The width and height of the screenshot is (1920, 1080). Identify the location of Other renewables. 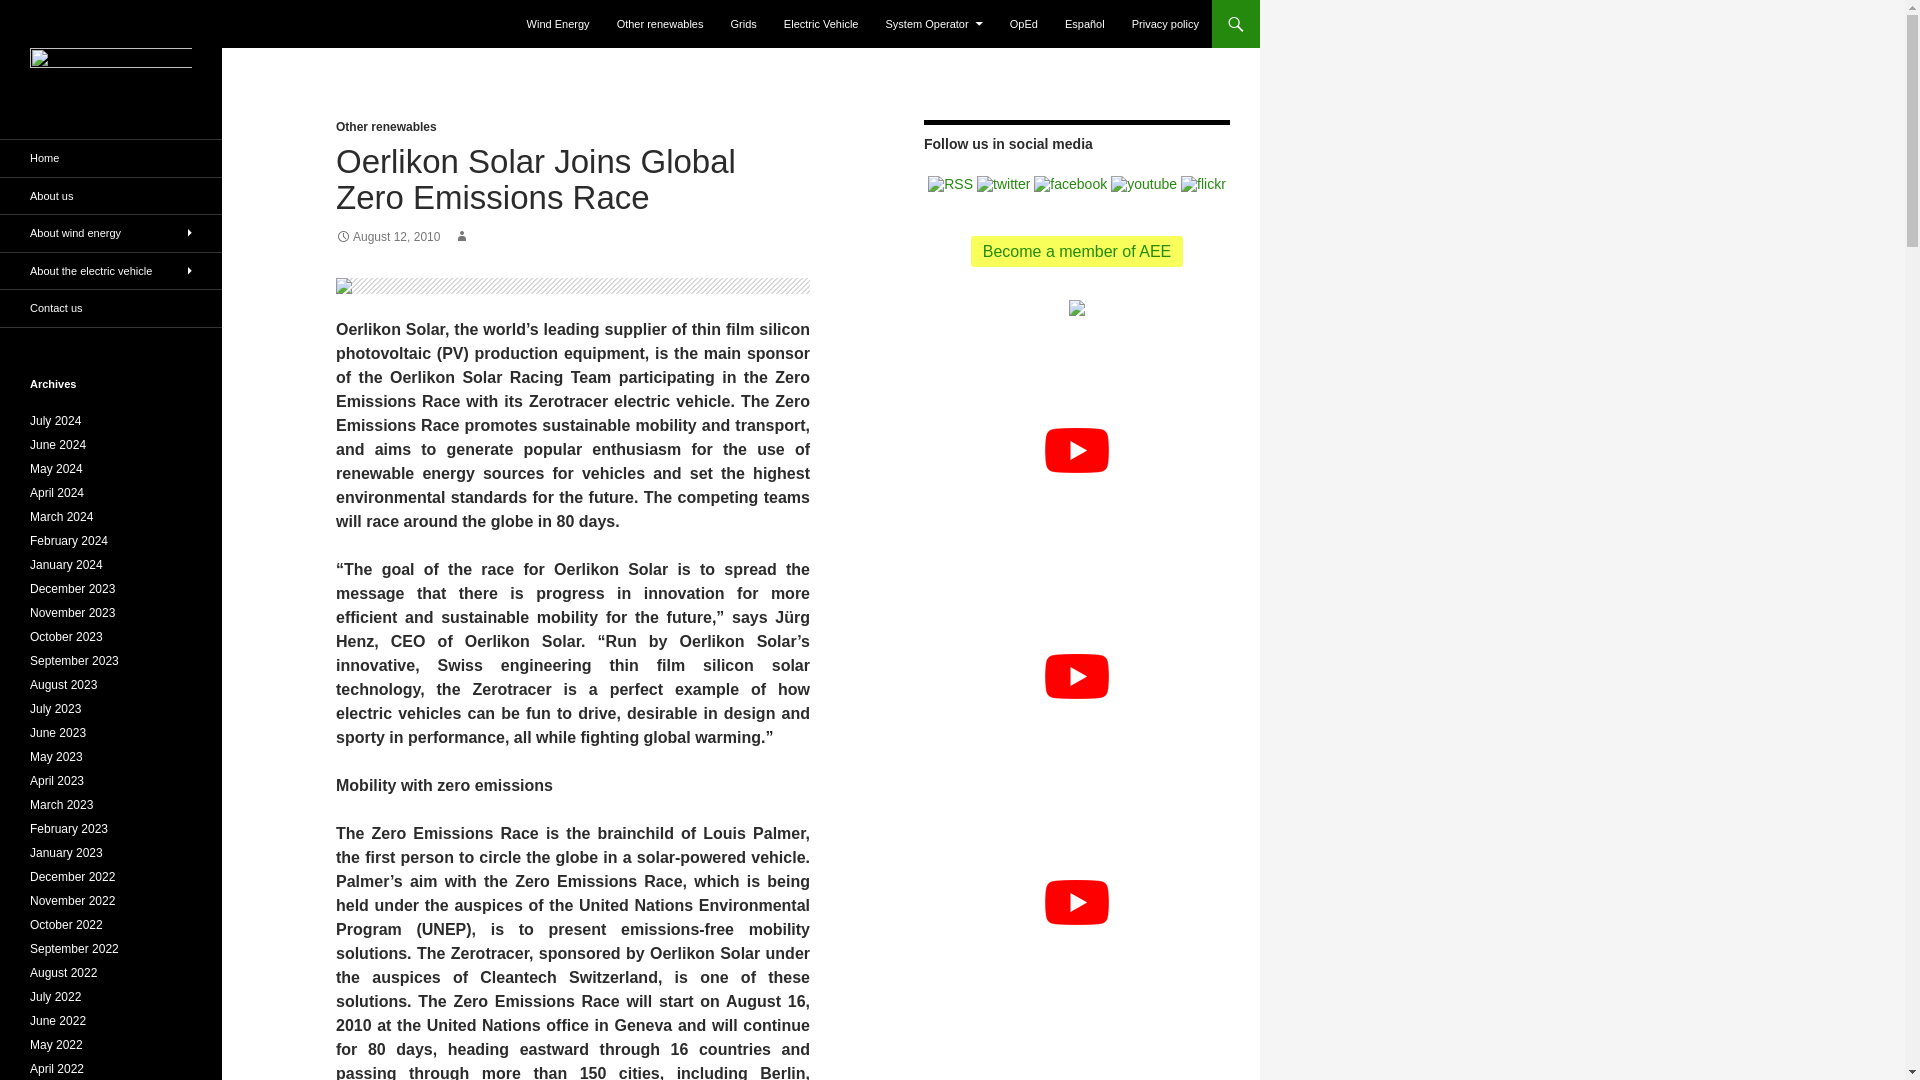
(386, 126).